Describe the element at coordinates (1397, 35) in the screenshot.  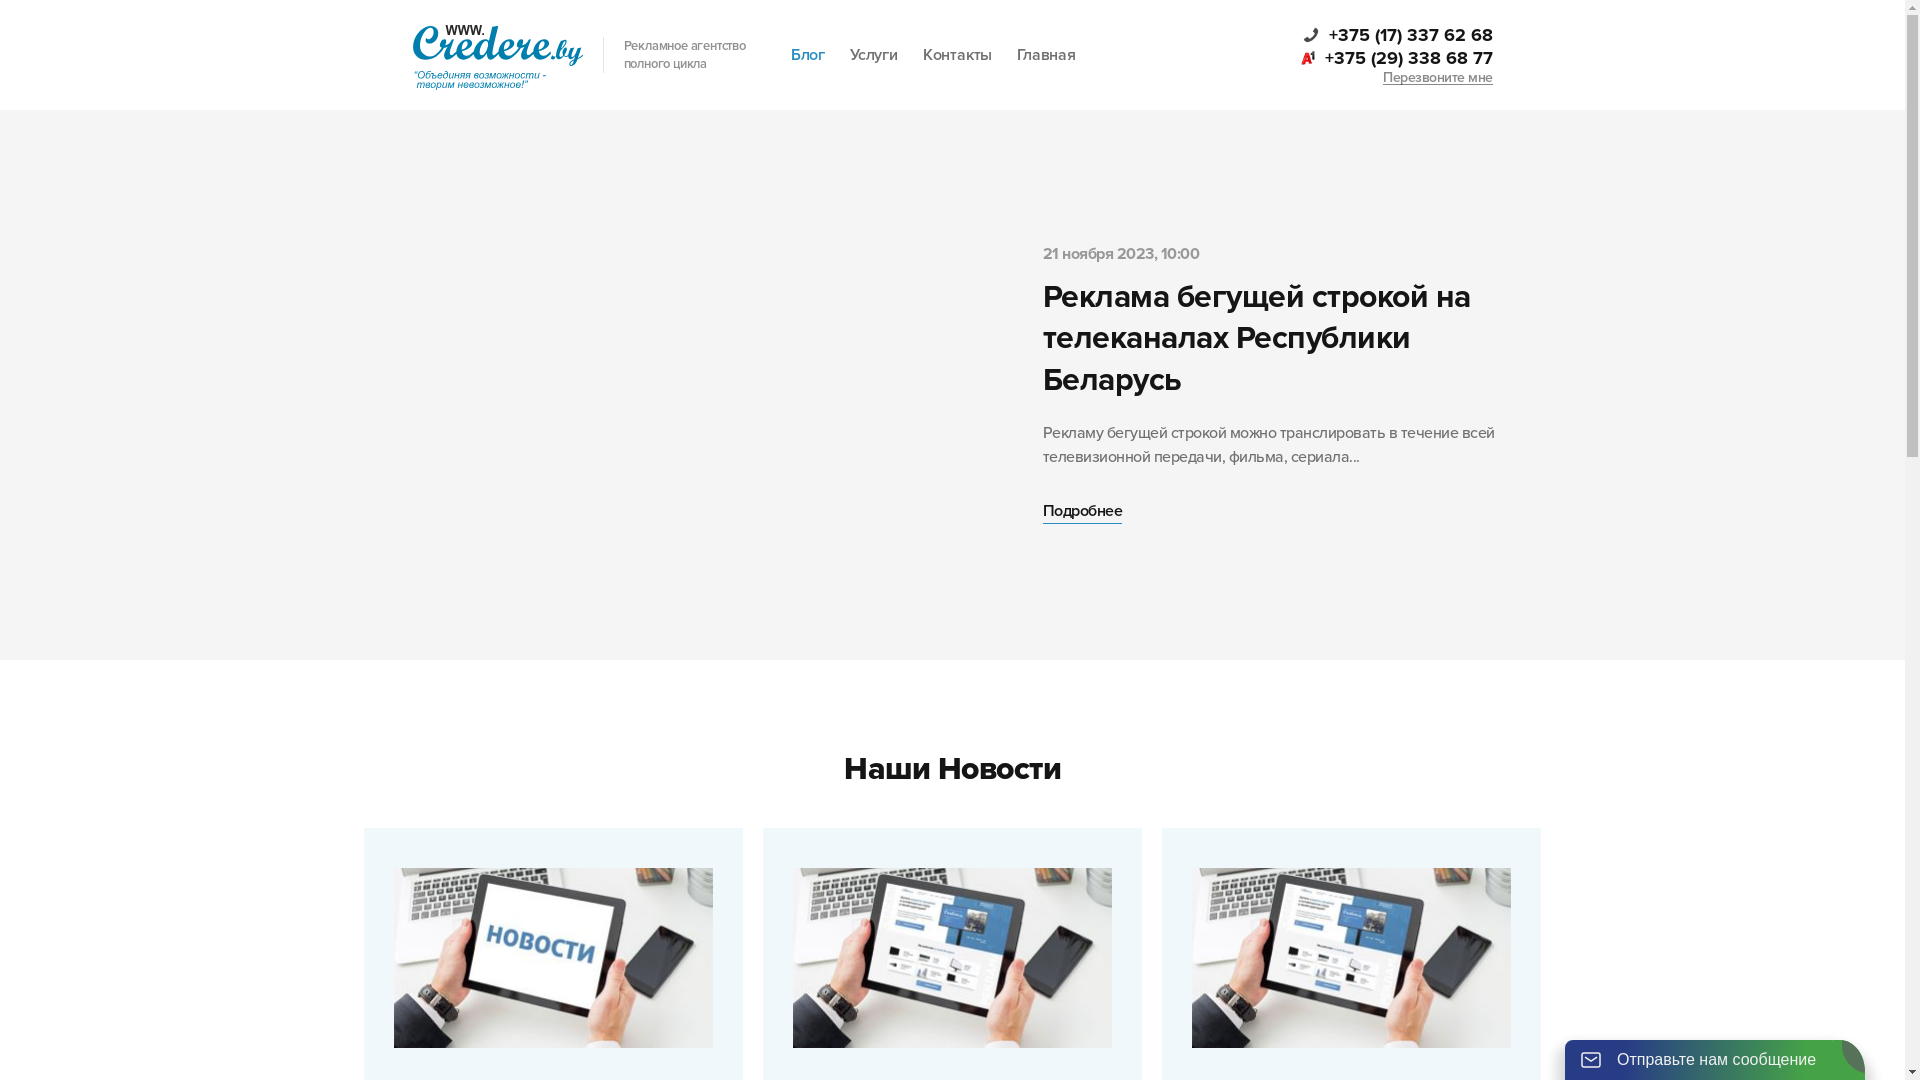
I see `+375 (17) 337 62 68` at that location.